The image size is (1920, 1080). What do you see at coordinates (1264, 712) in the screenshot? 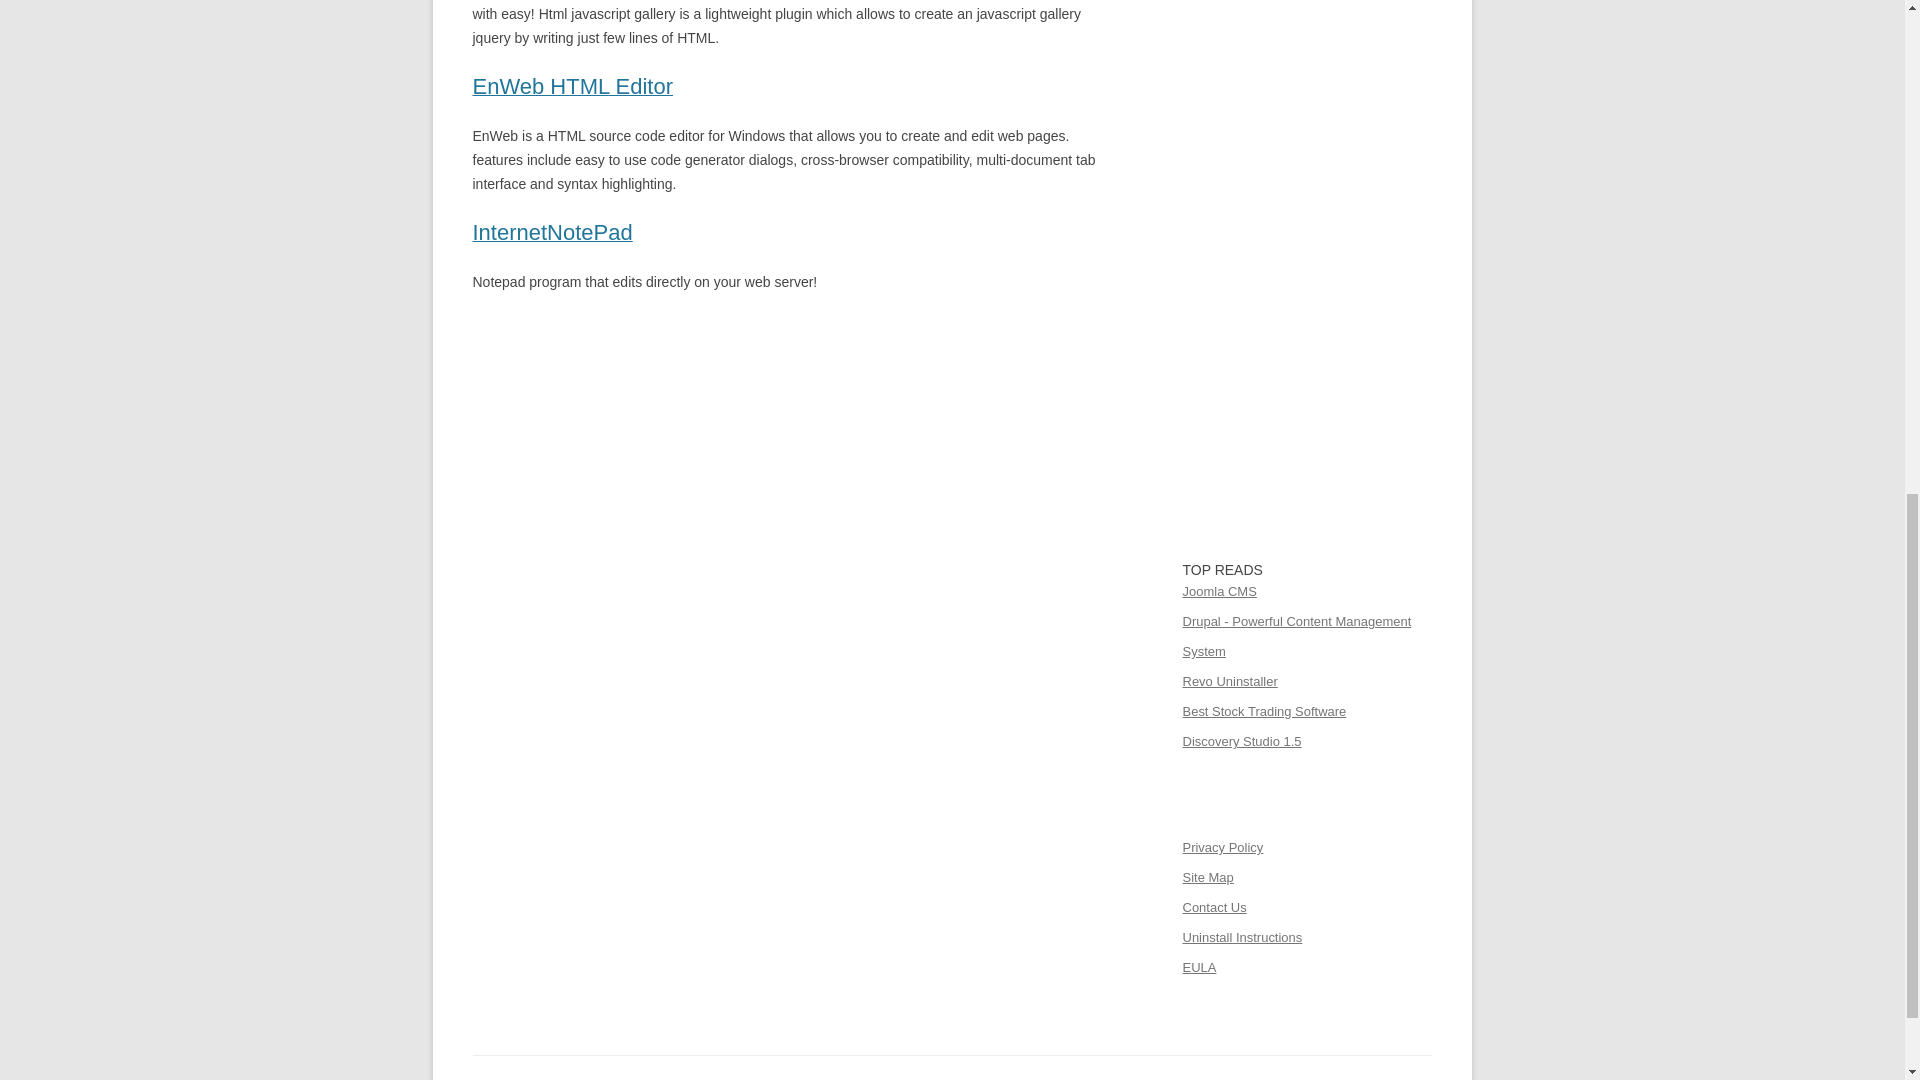
I see `Best Stock Trading Software` at bounding box center [1264, 712].